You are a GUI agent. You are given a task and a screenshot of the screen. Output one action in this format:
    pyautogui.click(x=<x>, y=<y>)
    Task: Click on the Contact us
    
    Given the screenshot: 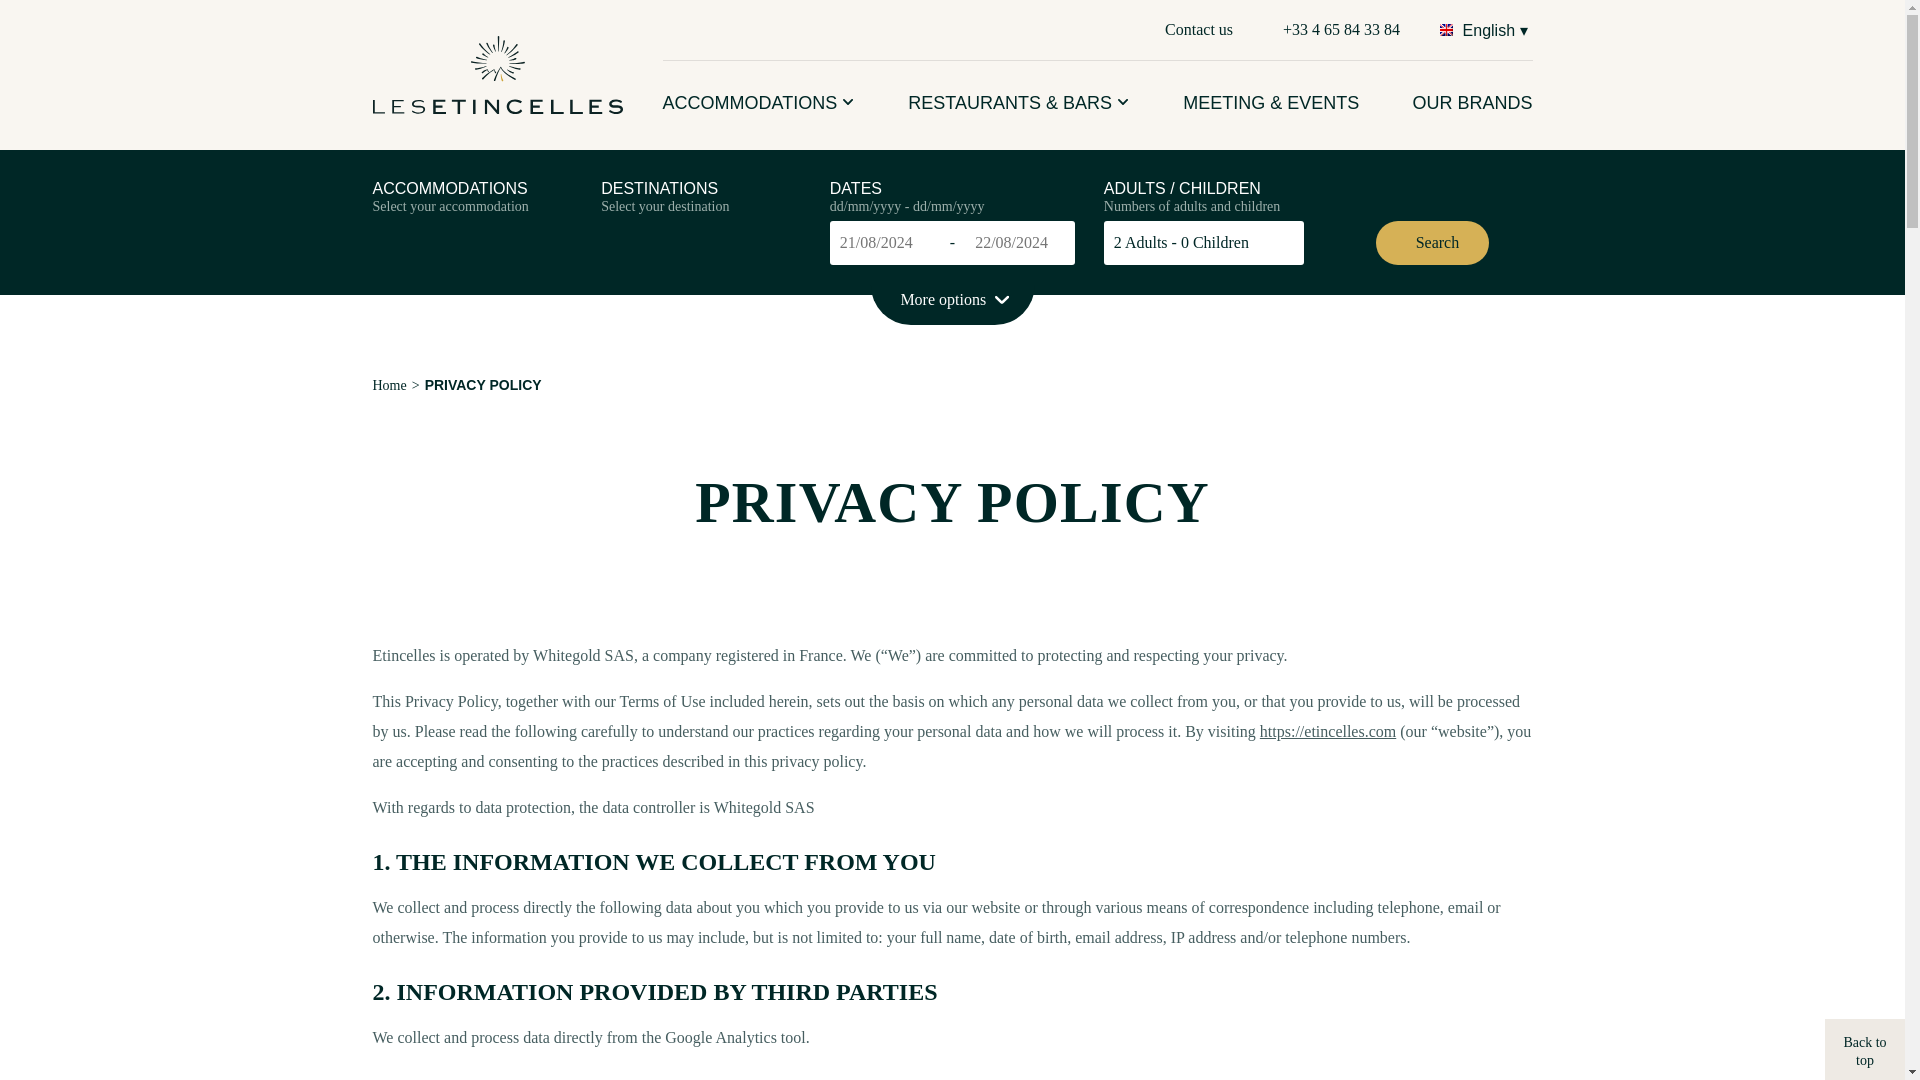 What is the action you would take?
    pyautogui.click(x=1198, y=30)
    